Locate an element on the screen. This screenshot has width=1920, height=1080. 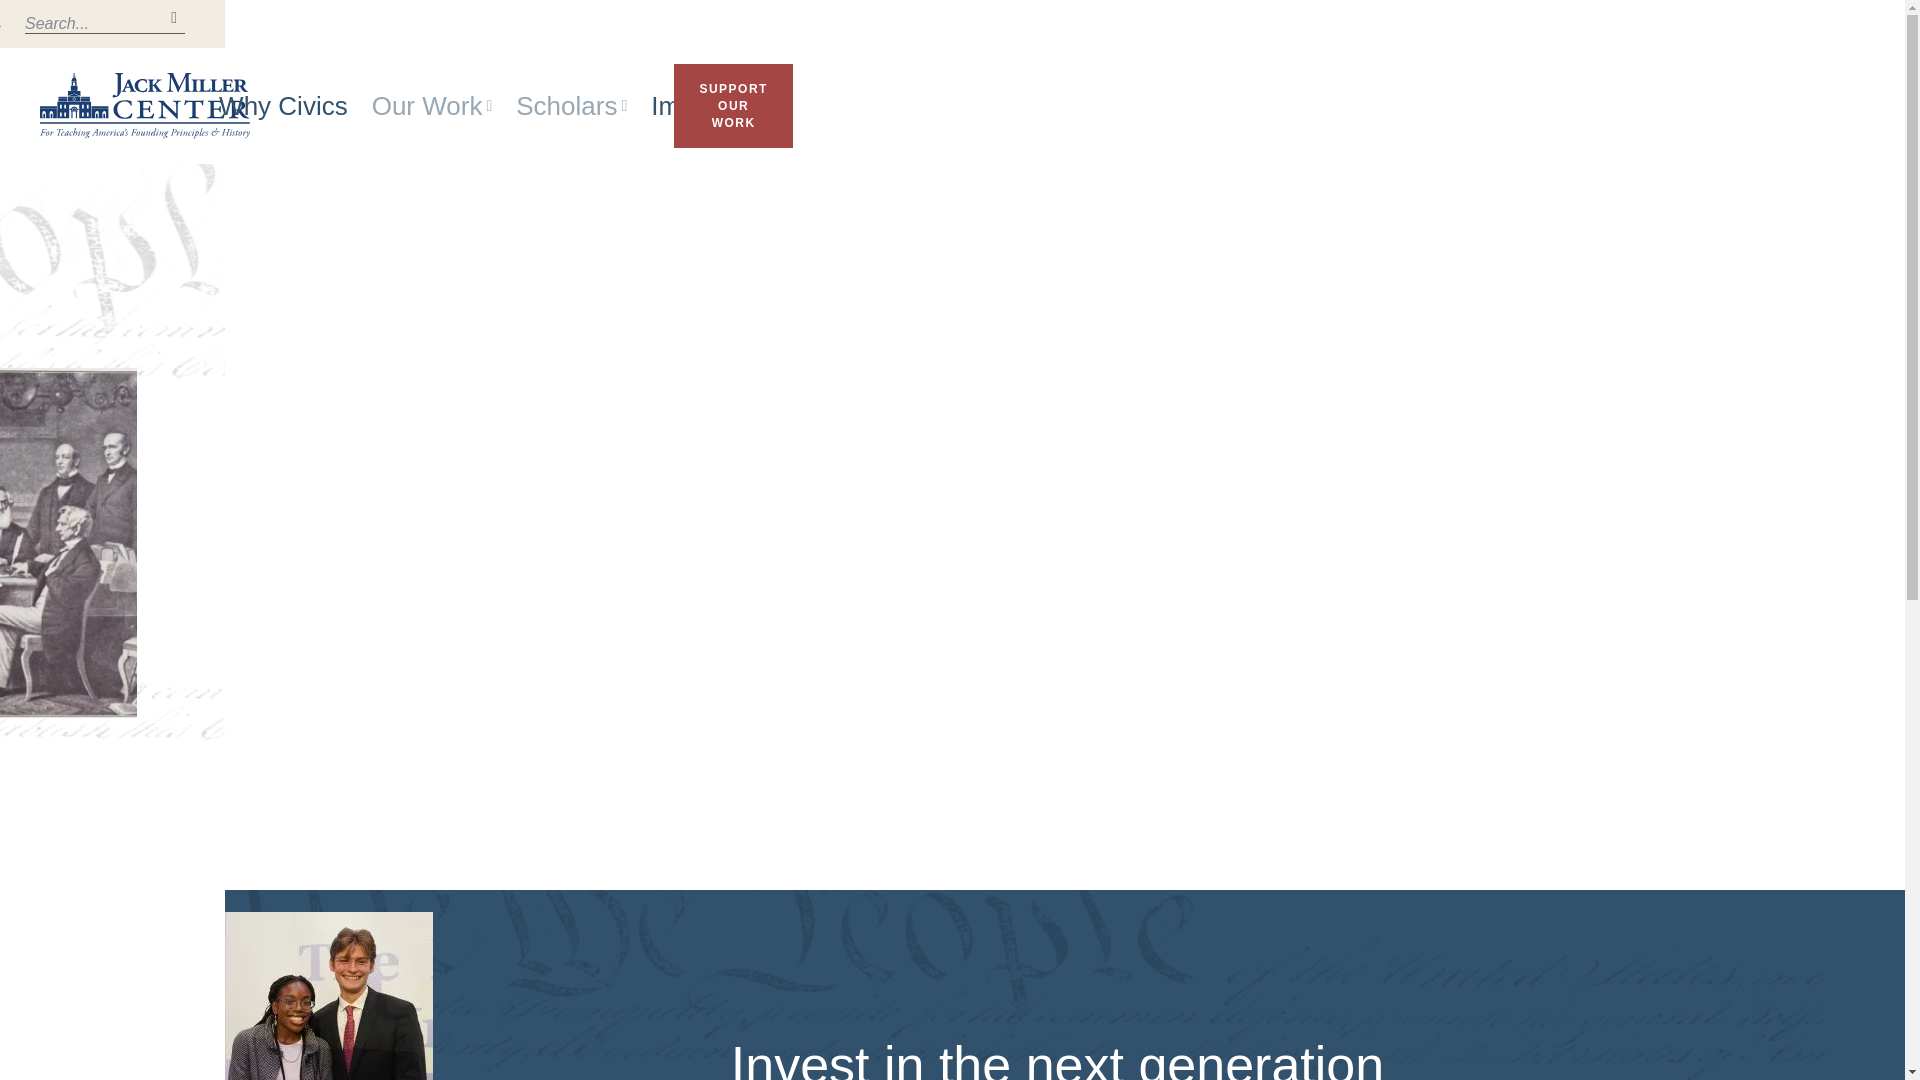
Impact is located at coordinates (690, 106).